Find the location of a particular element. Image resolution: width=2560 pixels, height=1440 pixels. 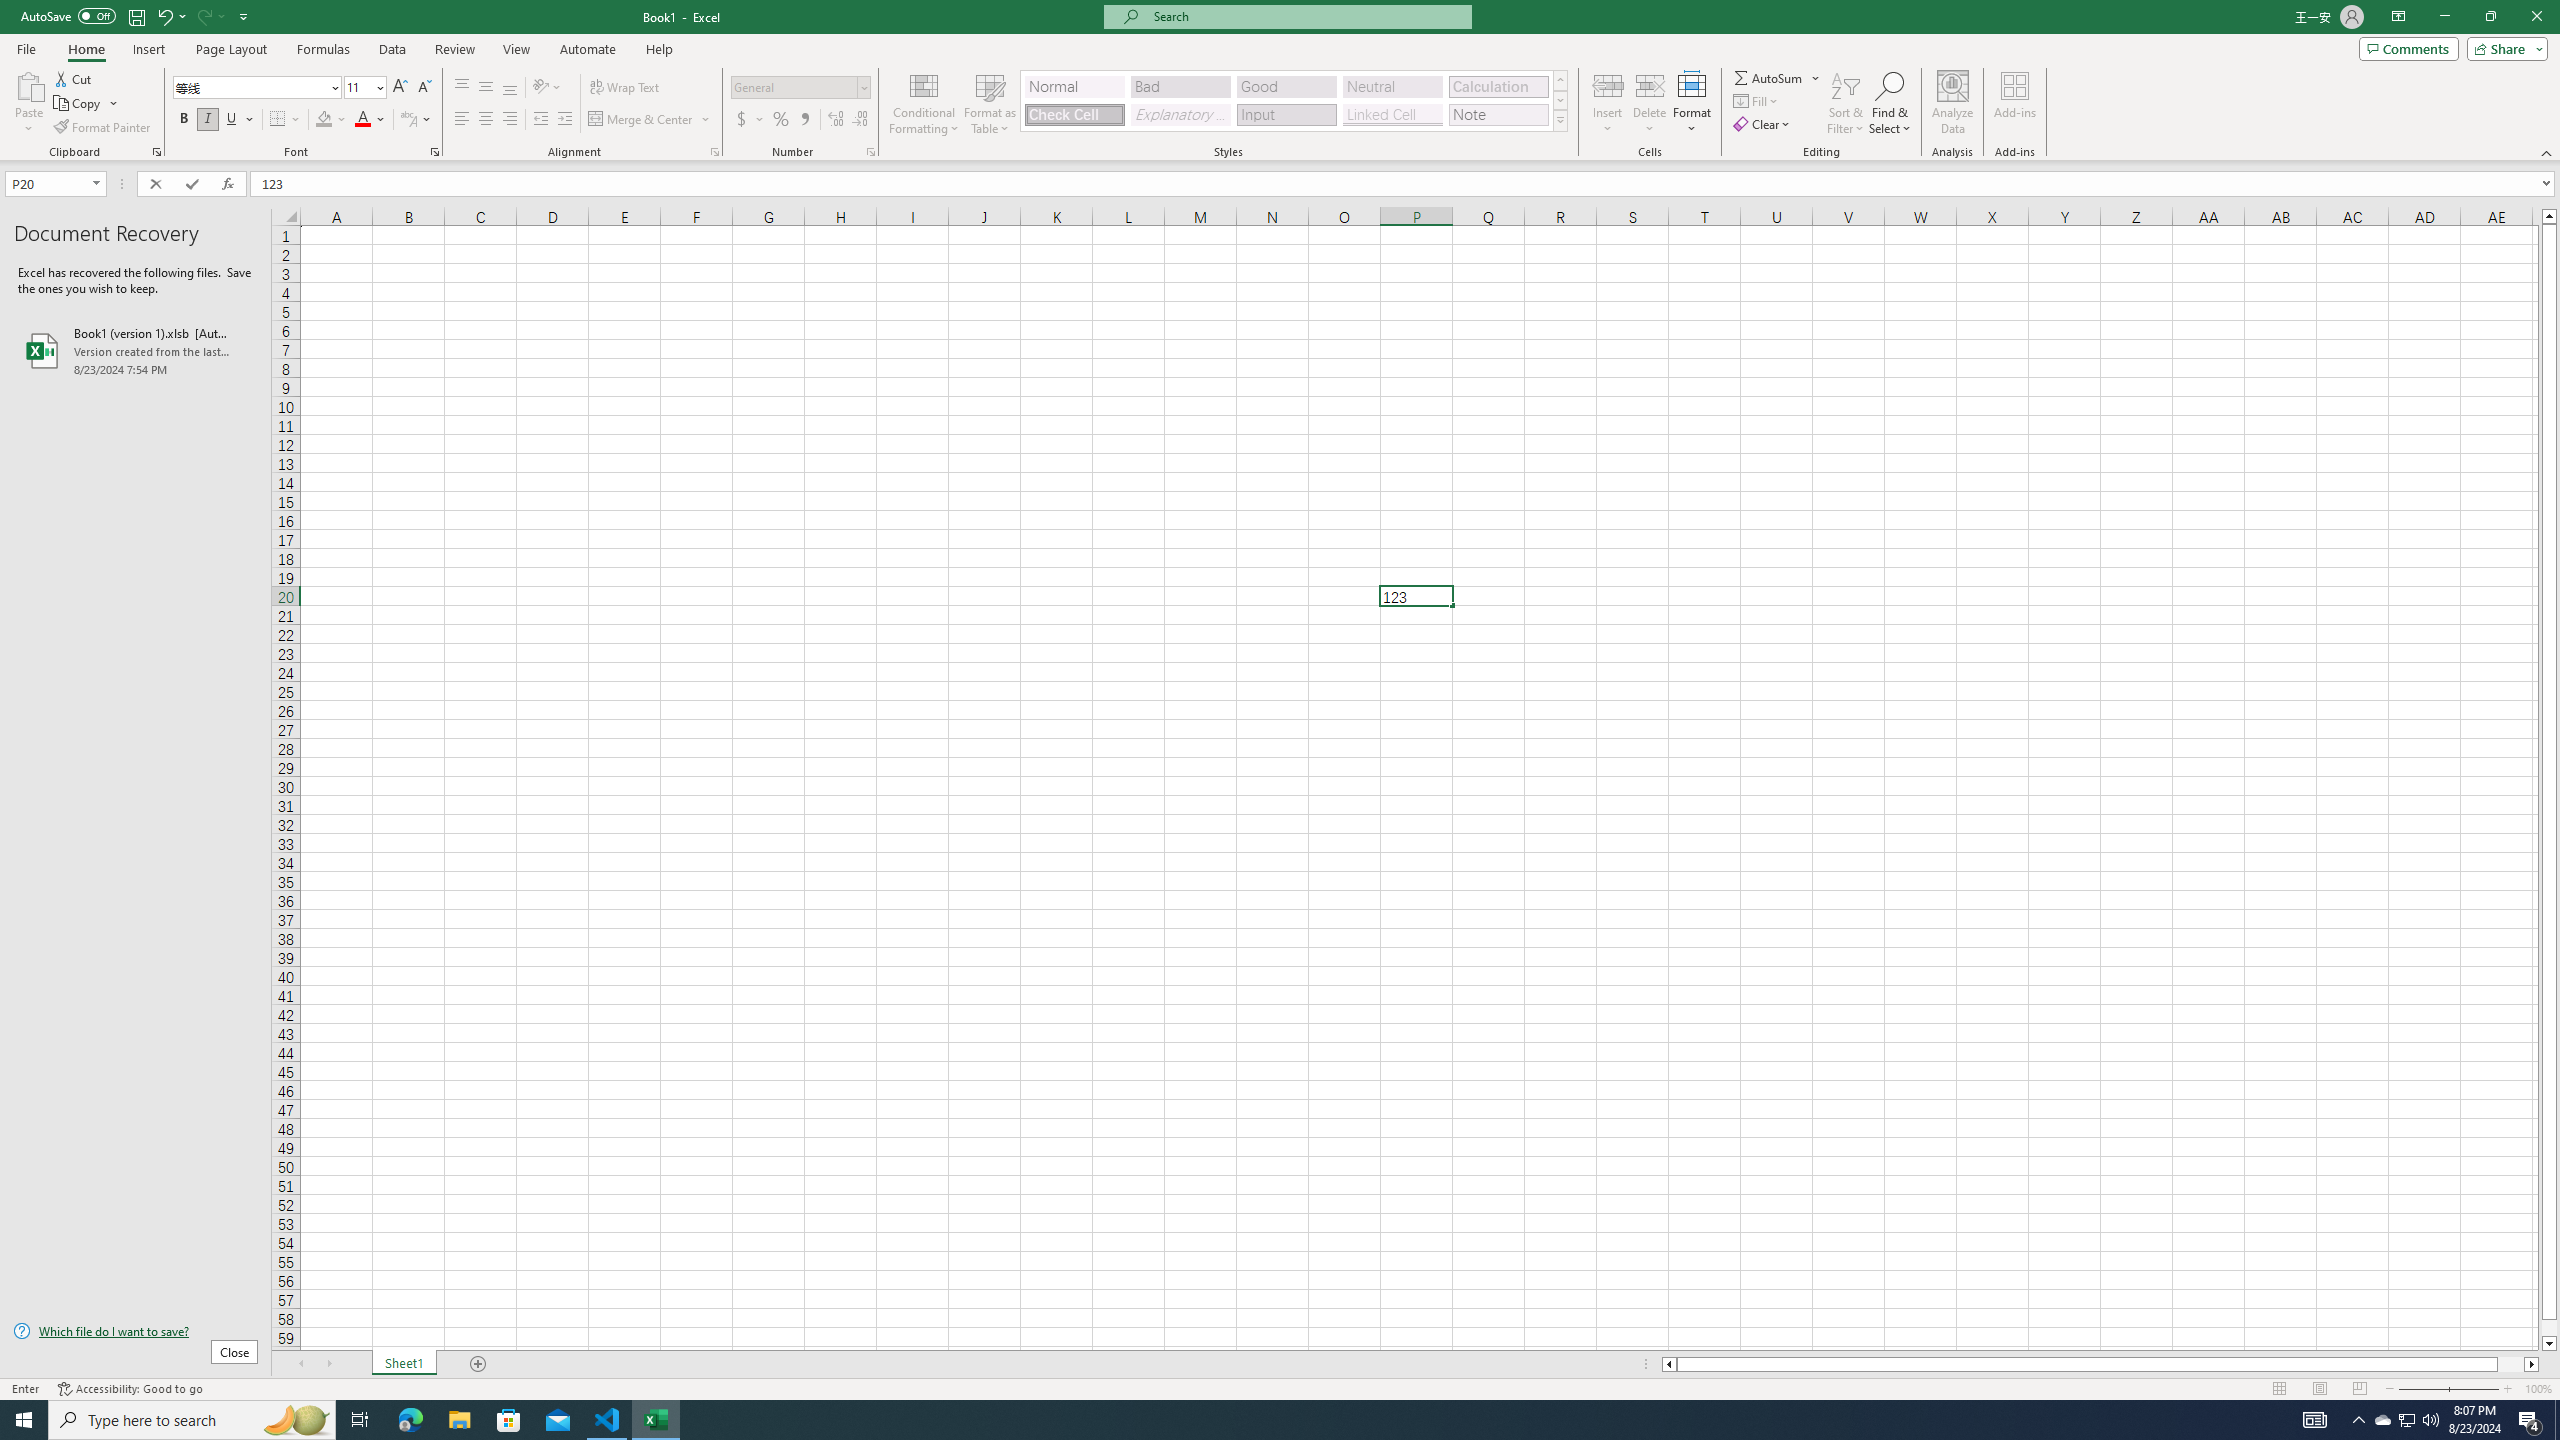

Increase Indent is located at coordinates (564, 120).